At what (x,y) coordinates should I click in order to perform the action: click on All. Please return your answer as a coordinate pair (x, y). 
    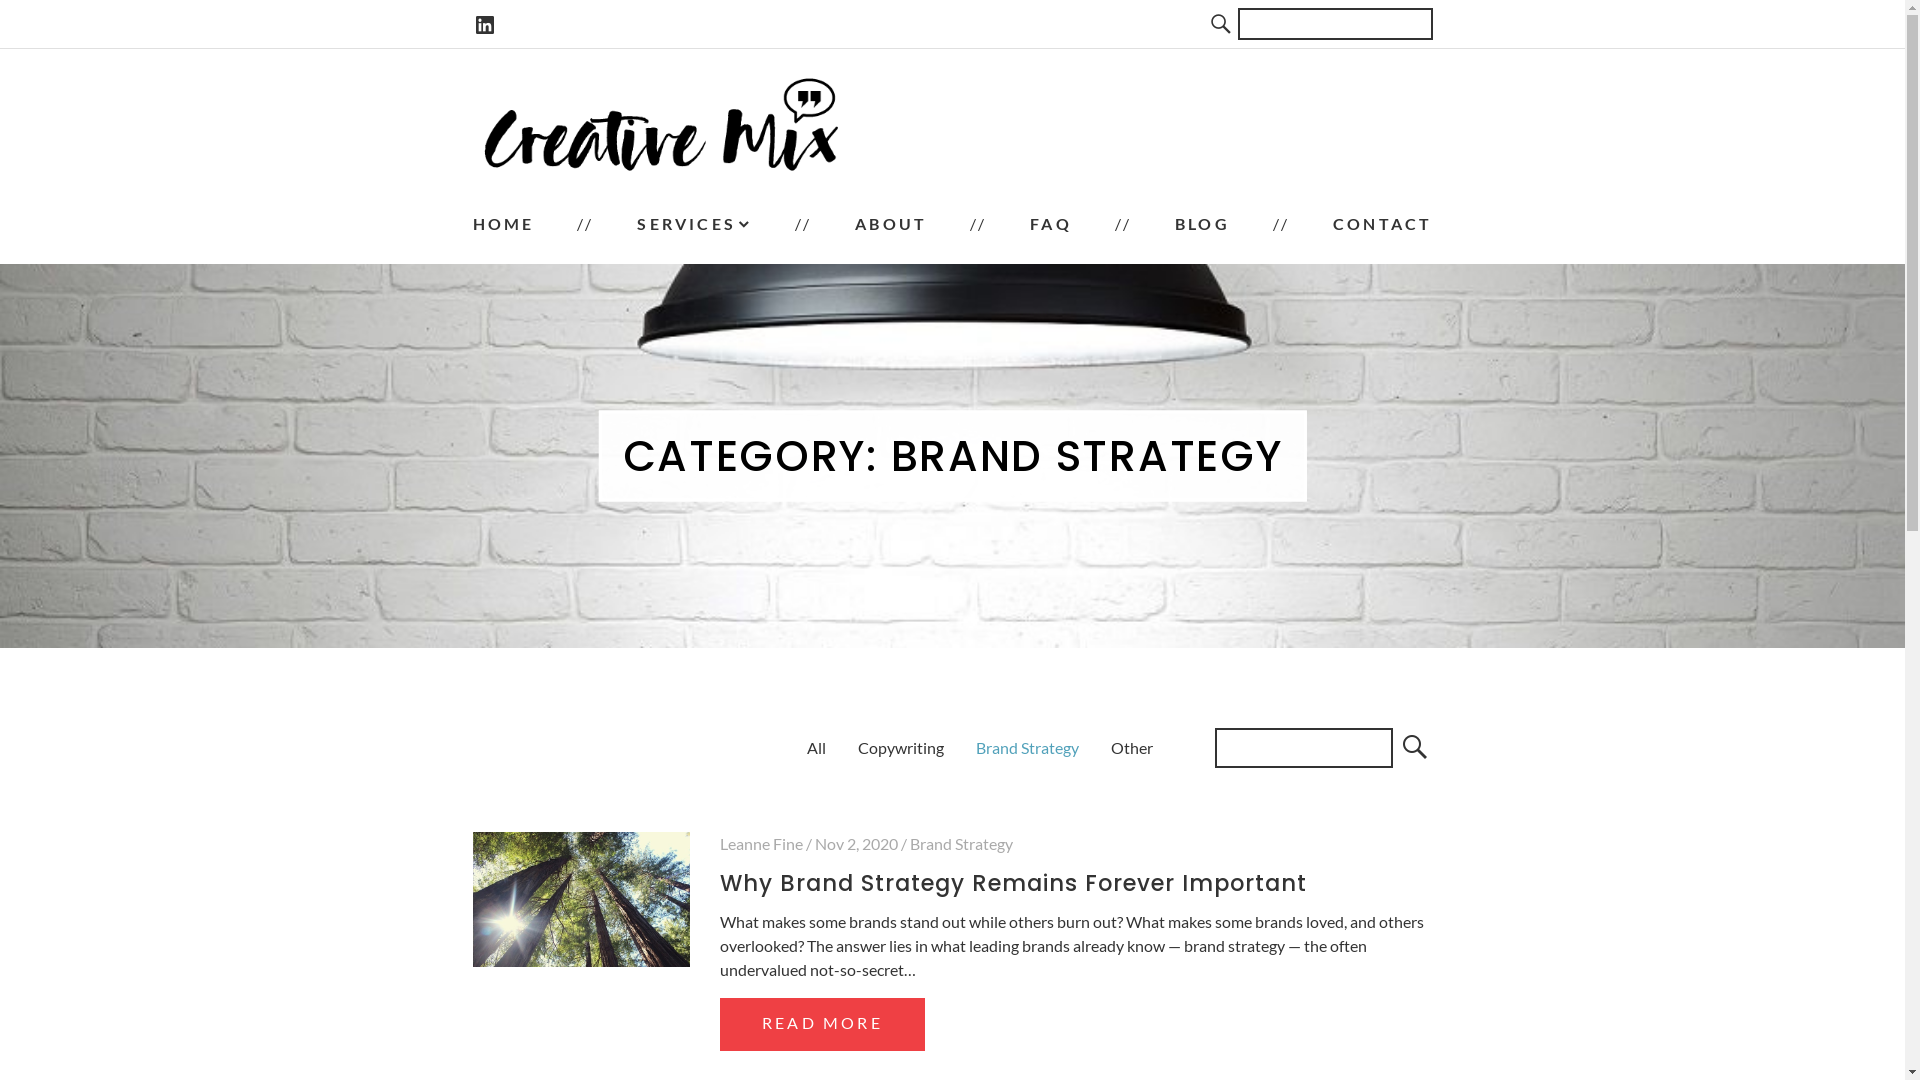
    Looking at the image, I should click on (816, 748).